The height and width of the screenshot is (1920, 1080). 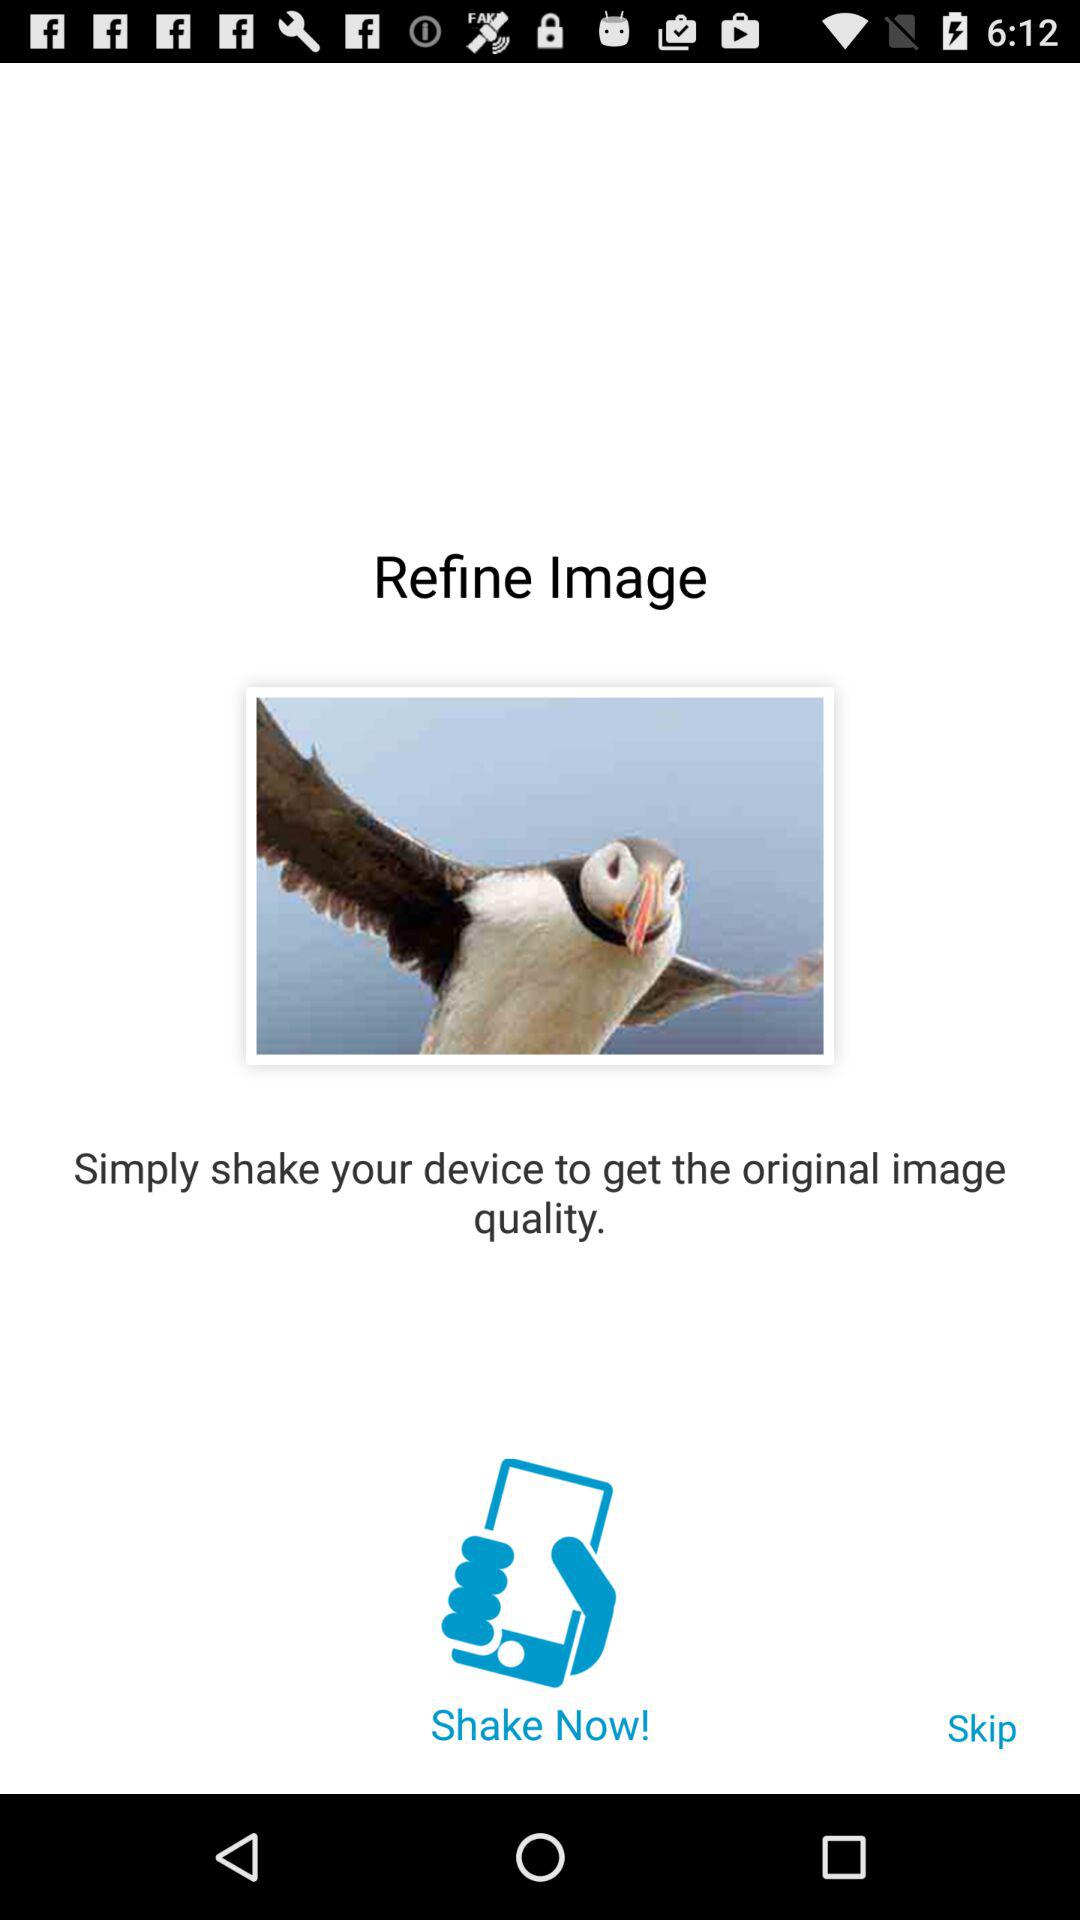 What do you see at coordinates (539, 1576) in the screenshot?
I see `turn off icon next to skip icon` at bounding box center [539, 1576].